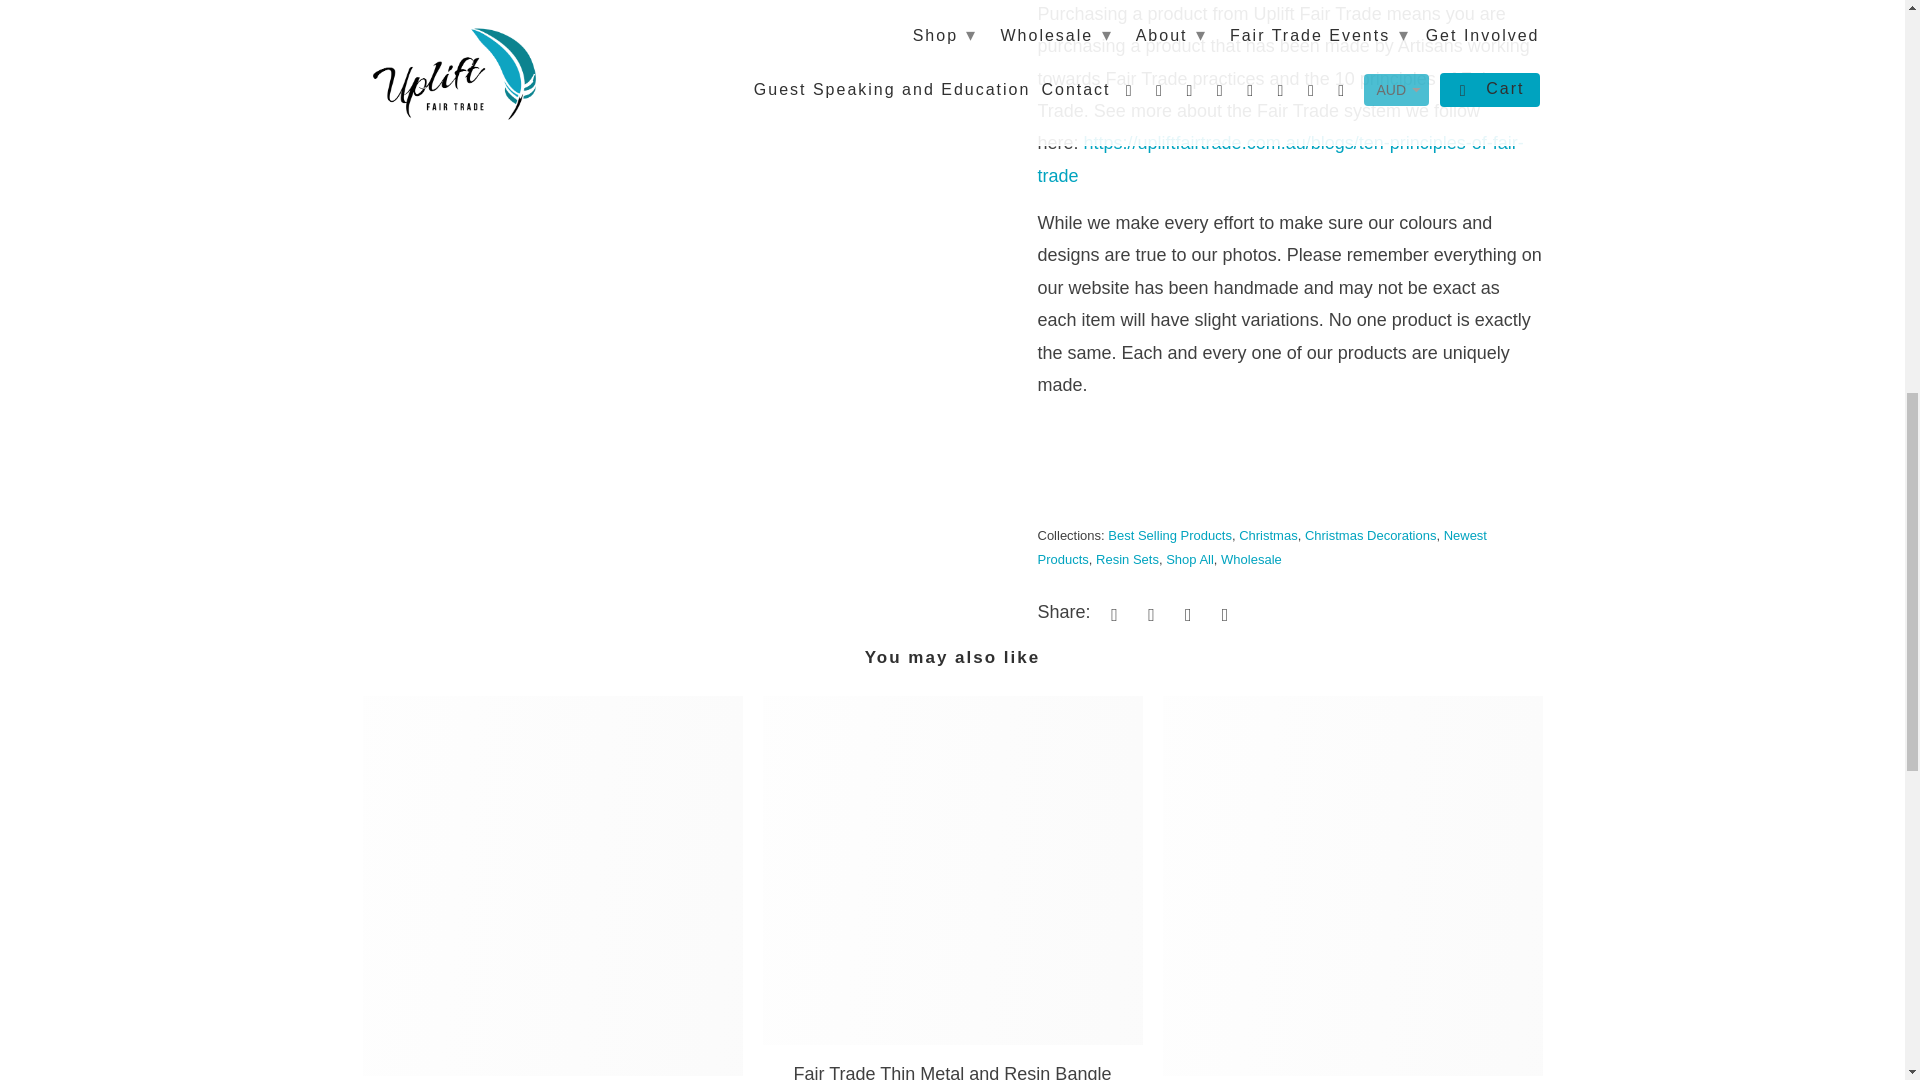 The image size is (1920, 1080). Describe the element at coordinates (1189, 559) in the screenshot. I see `Shop All` at that location.